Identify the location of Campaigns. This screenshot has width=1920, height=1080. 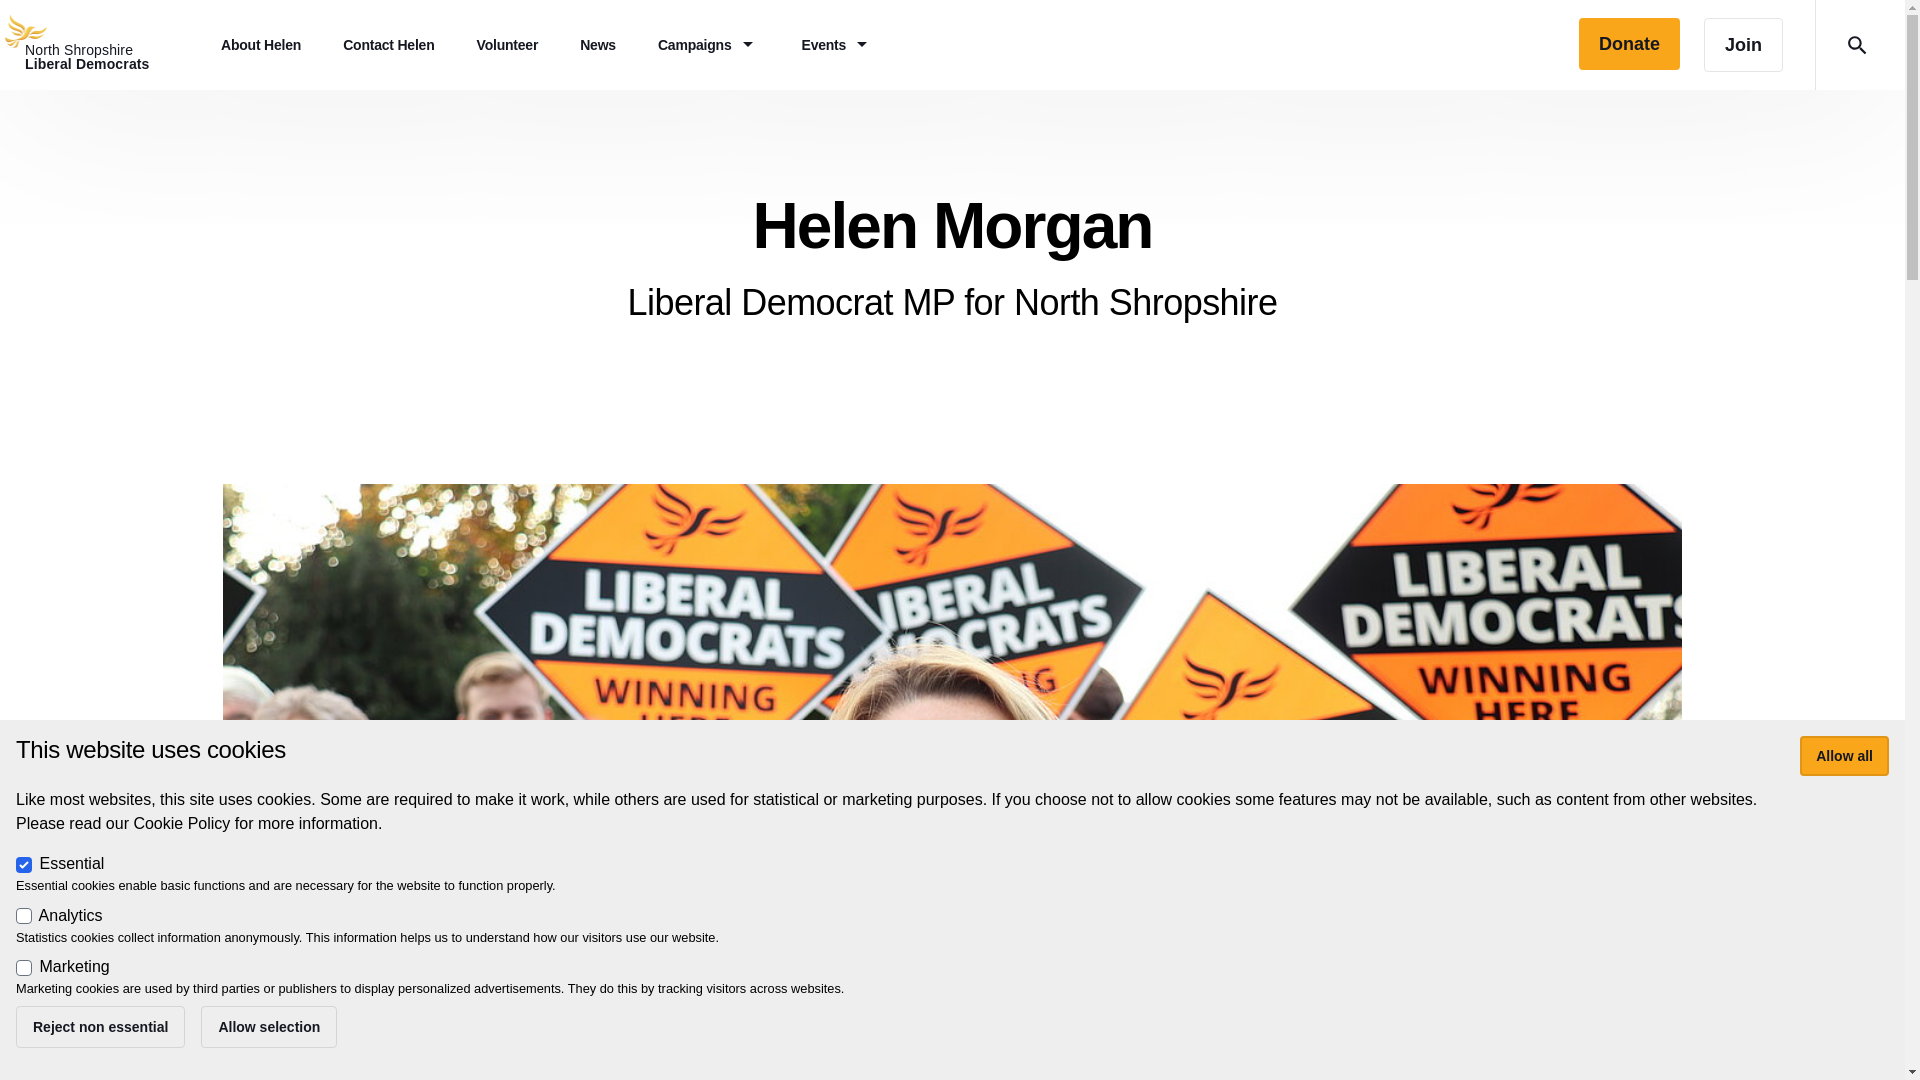
(709, 44).